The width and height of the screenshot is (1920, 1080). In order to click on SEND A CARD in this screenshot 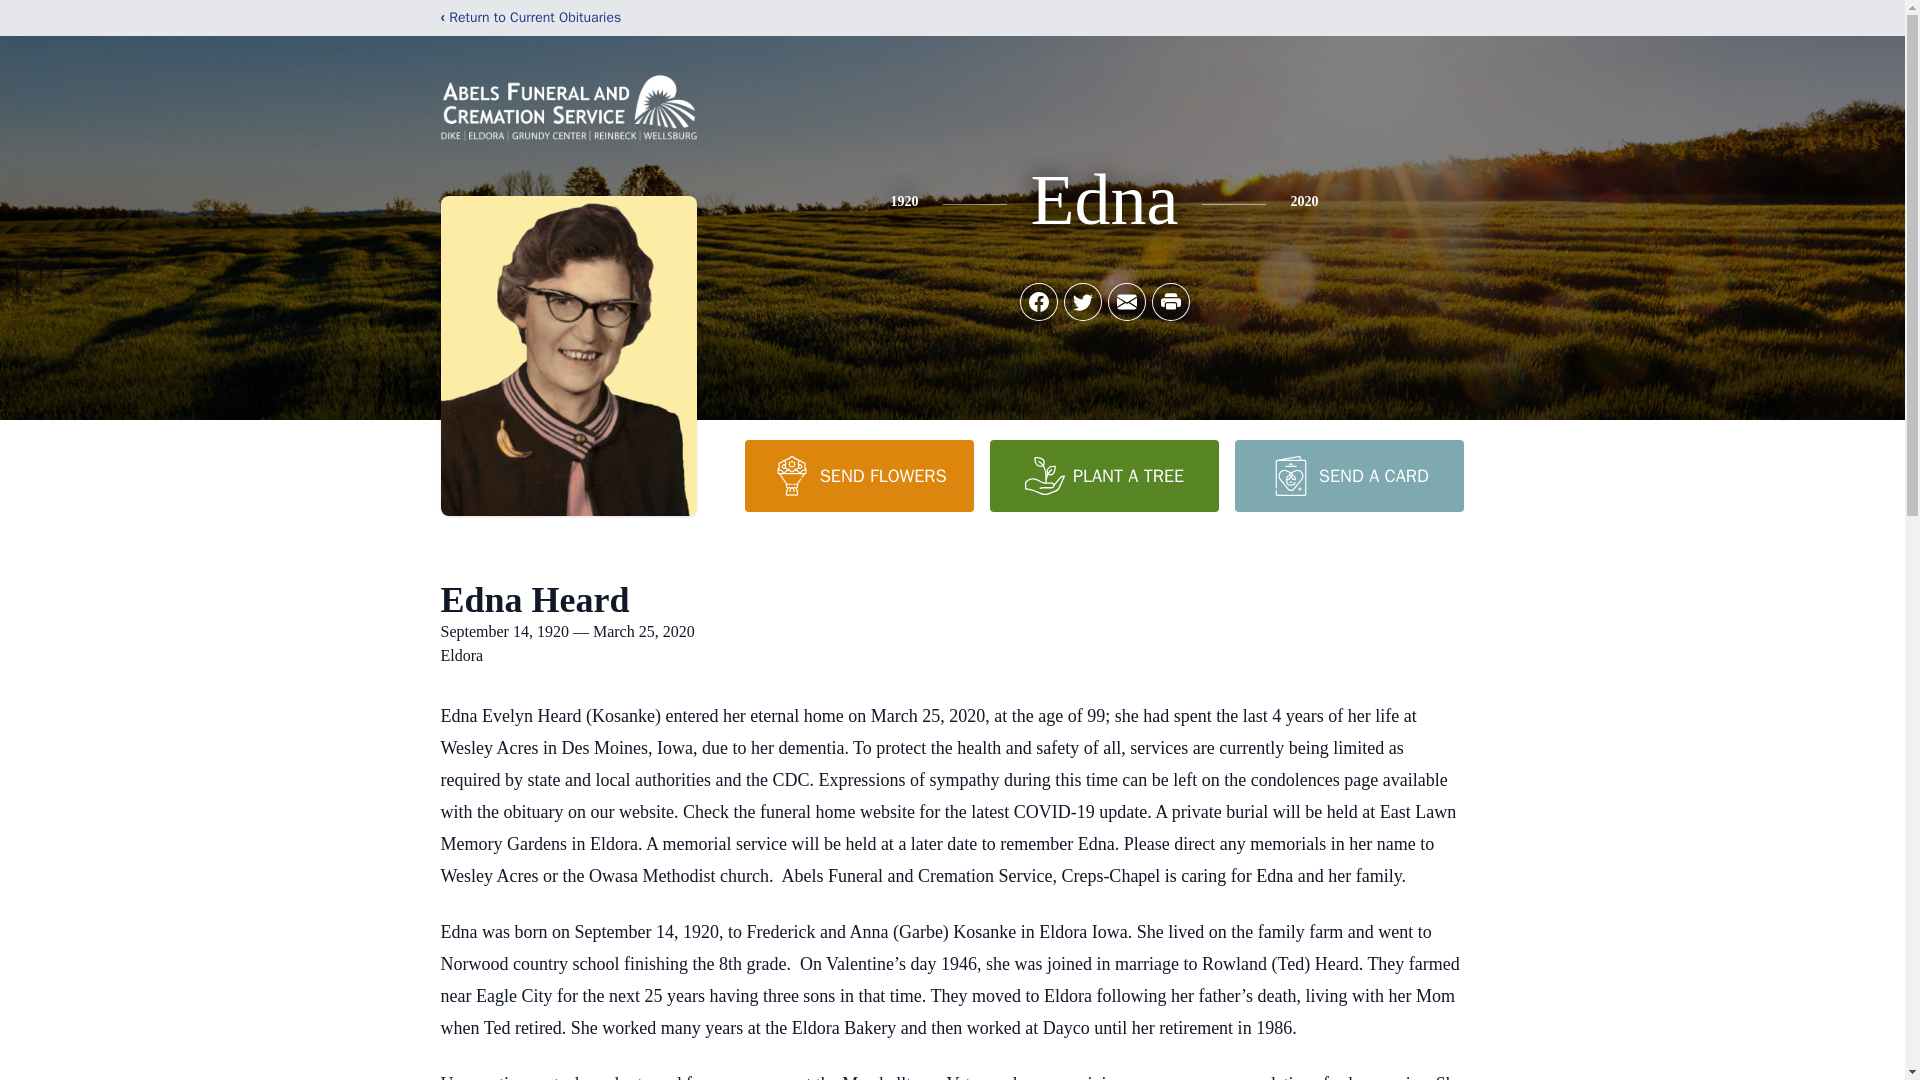, I will do `click(1348, 475)`.